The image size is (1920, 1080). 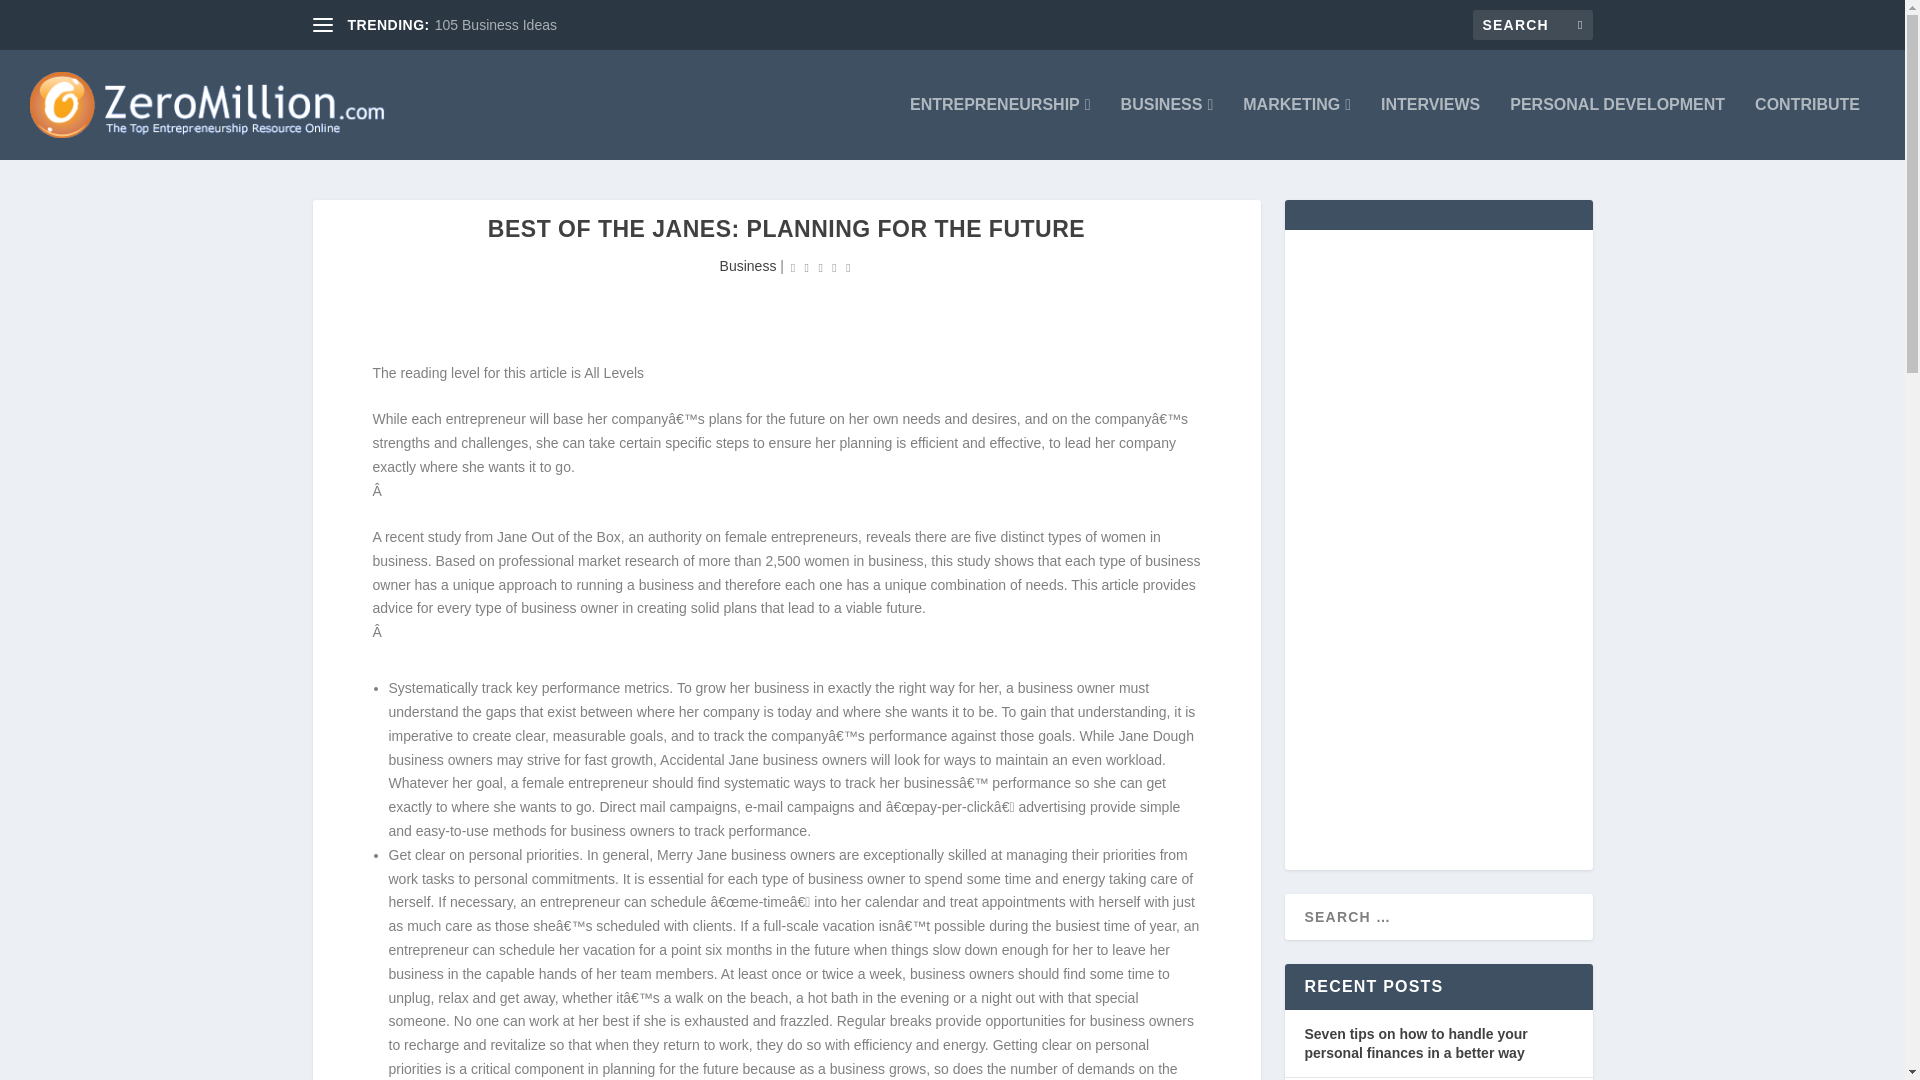 What do you see at coordinates (1000, 128) in the screenshot?
I see `ENTREPRENEURSHIP` at bounding box center [1000, 128].